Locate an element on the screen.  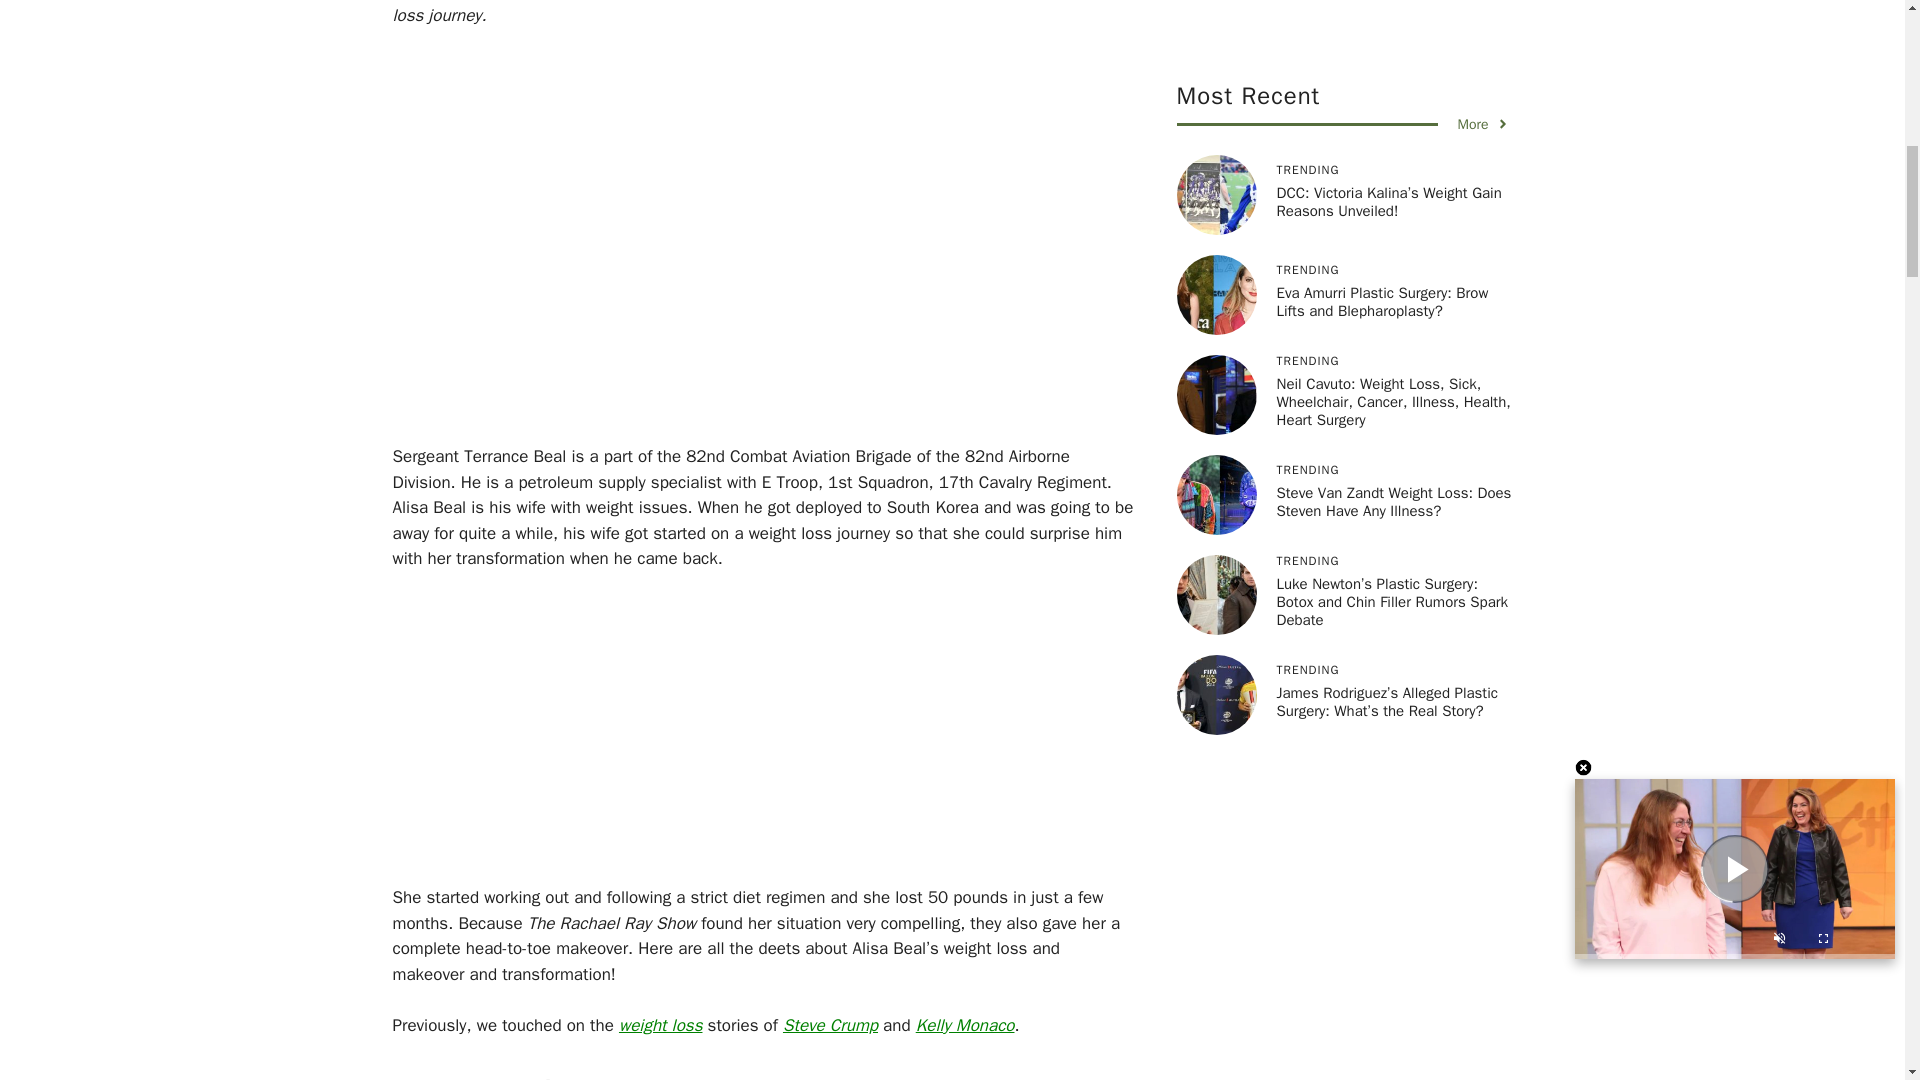
weight loss is located at coordinates (660, 1024).